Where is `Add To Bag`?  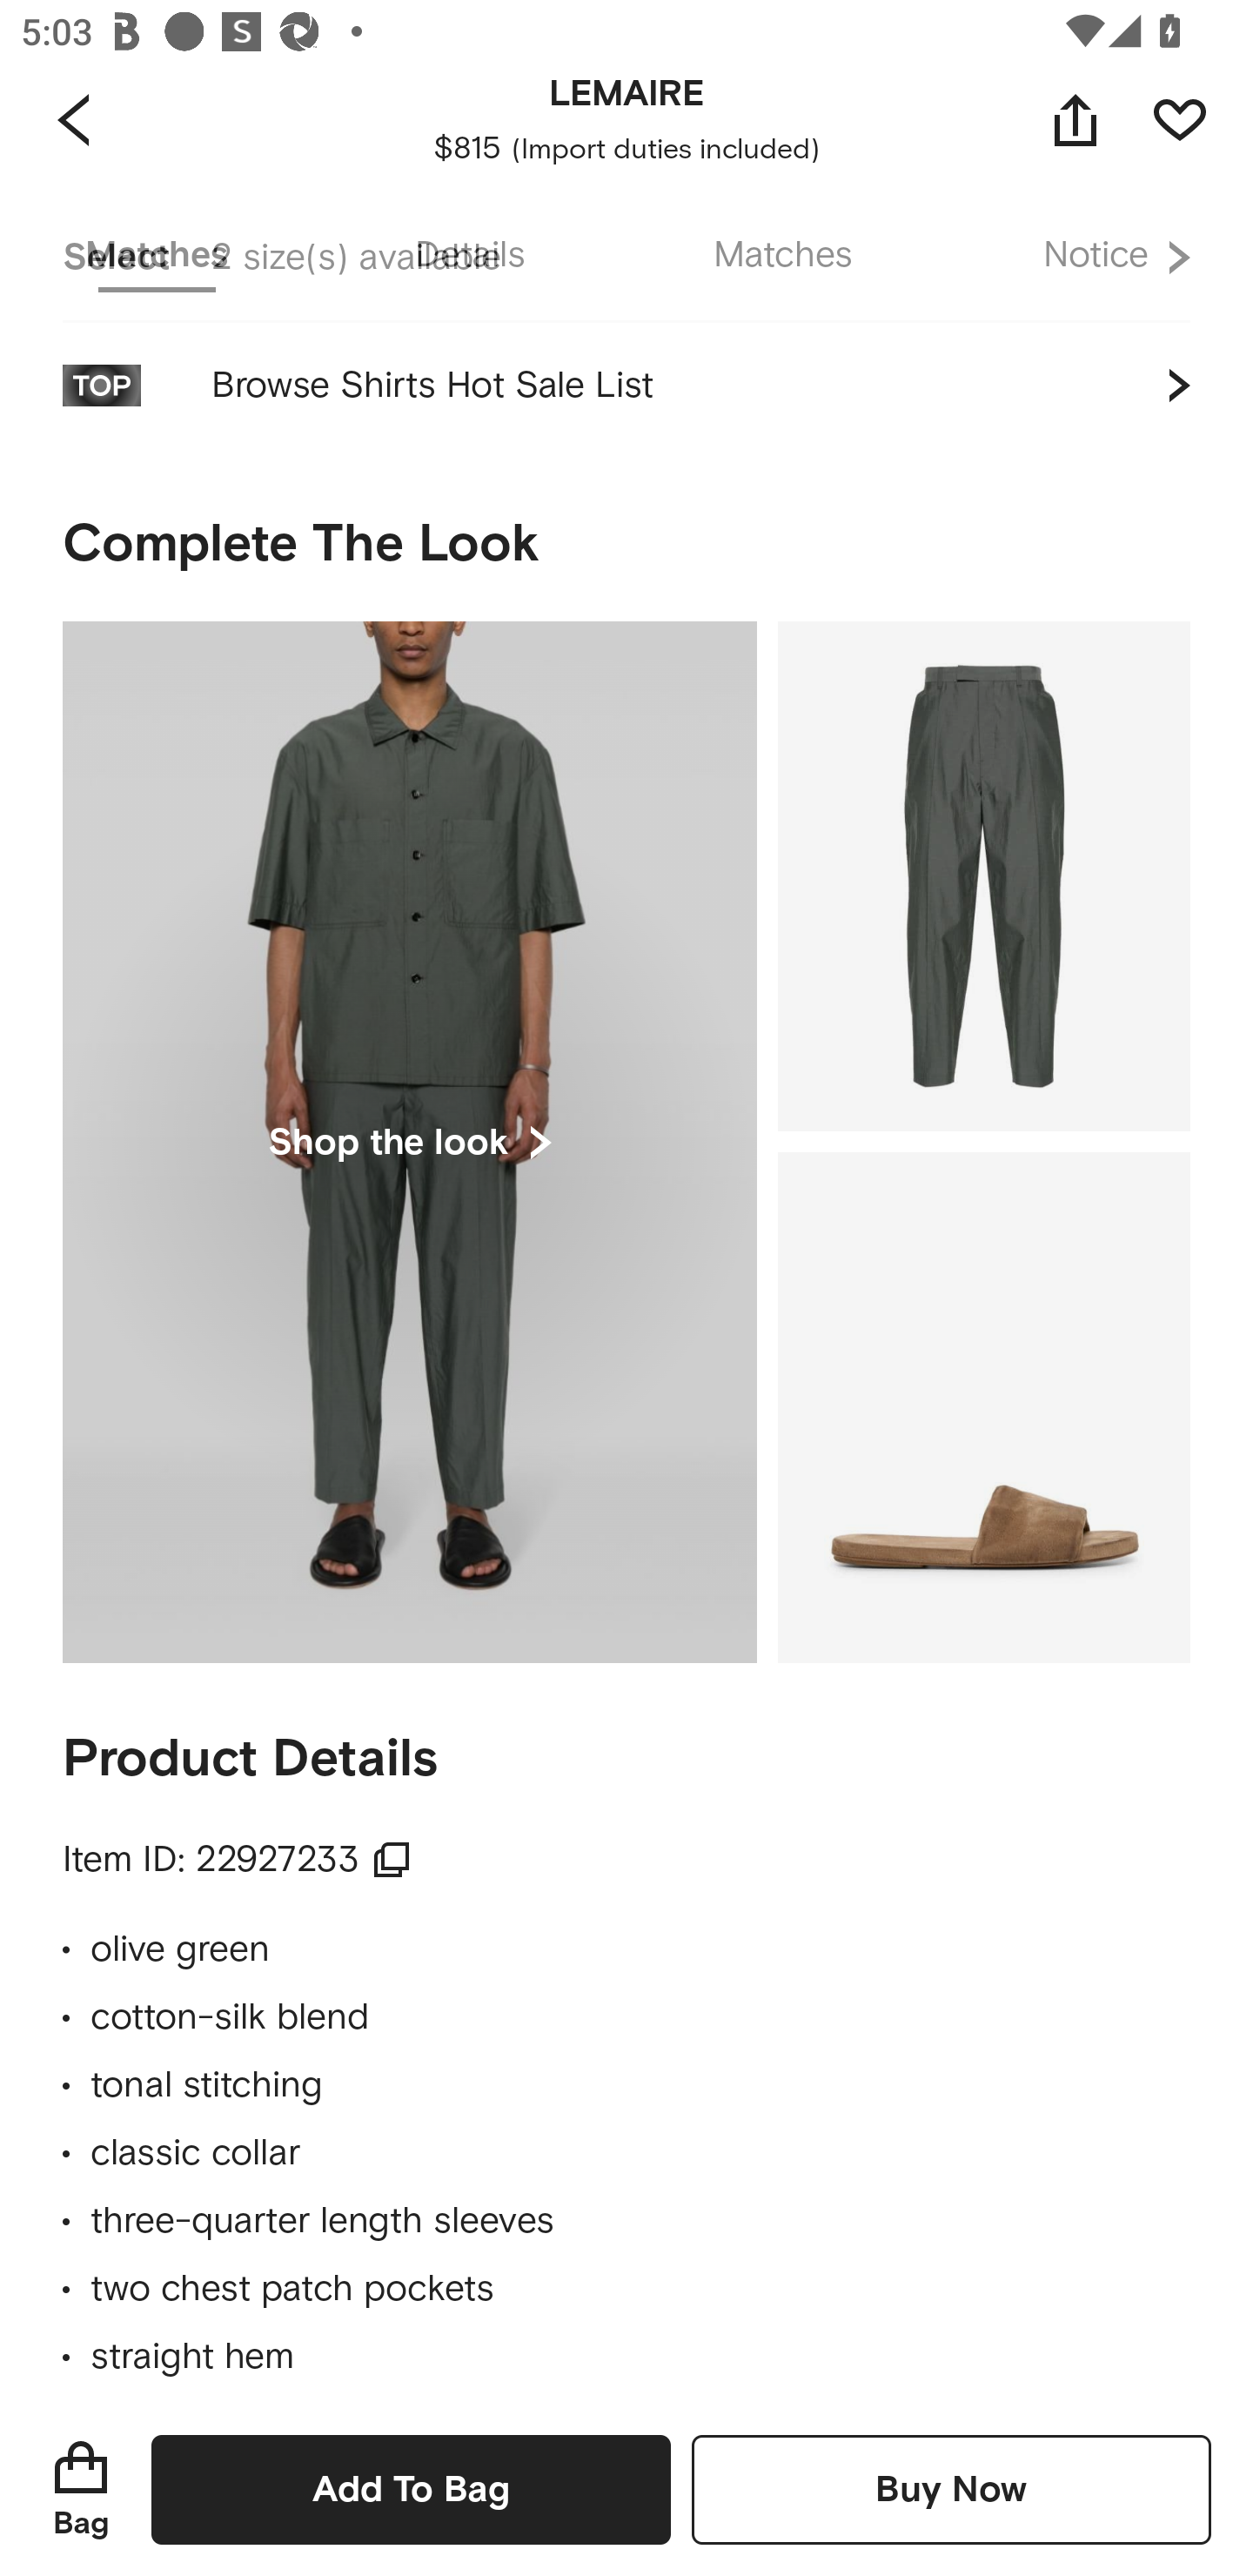 Add To Bag is located at coordinates (411, 2489).